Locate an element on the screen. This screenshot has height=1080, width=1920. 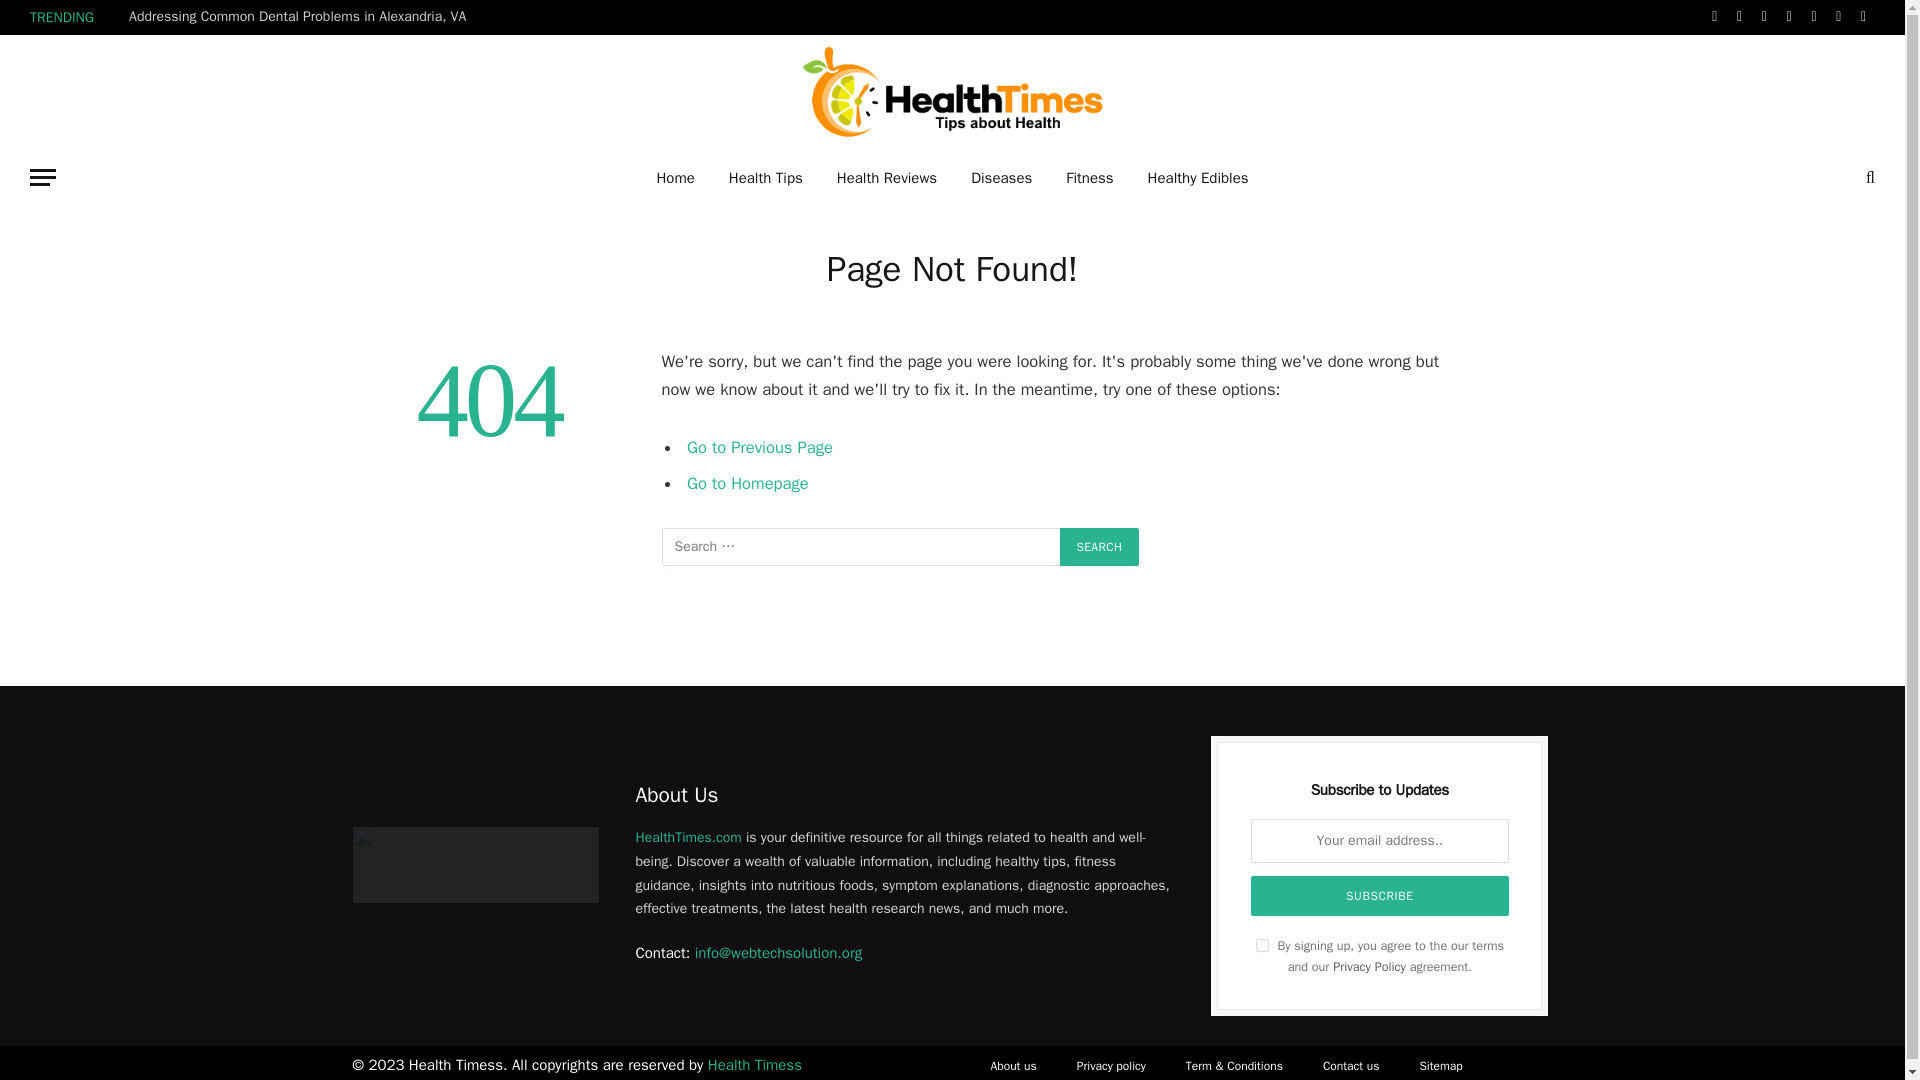
Subscribe is located at coordinates (1380, 895).